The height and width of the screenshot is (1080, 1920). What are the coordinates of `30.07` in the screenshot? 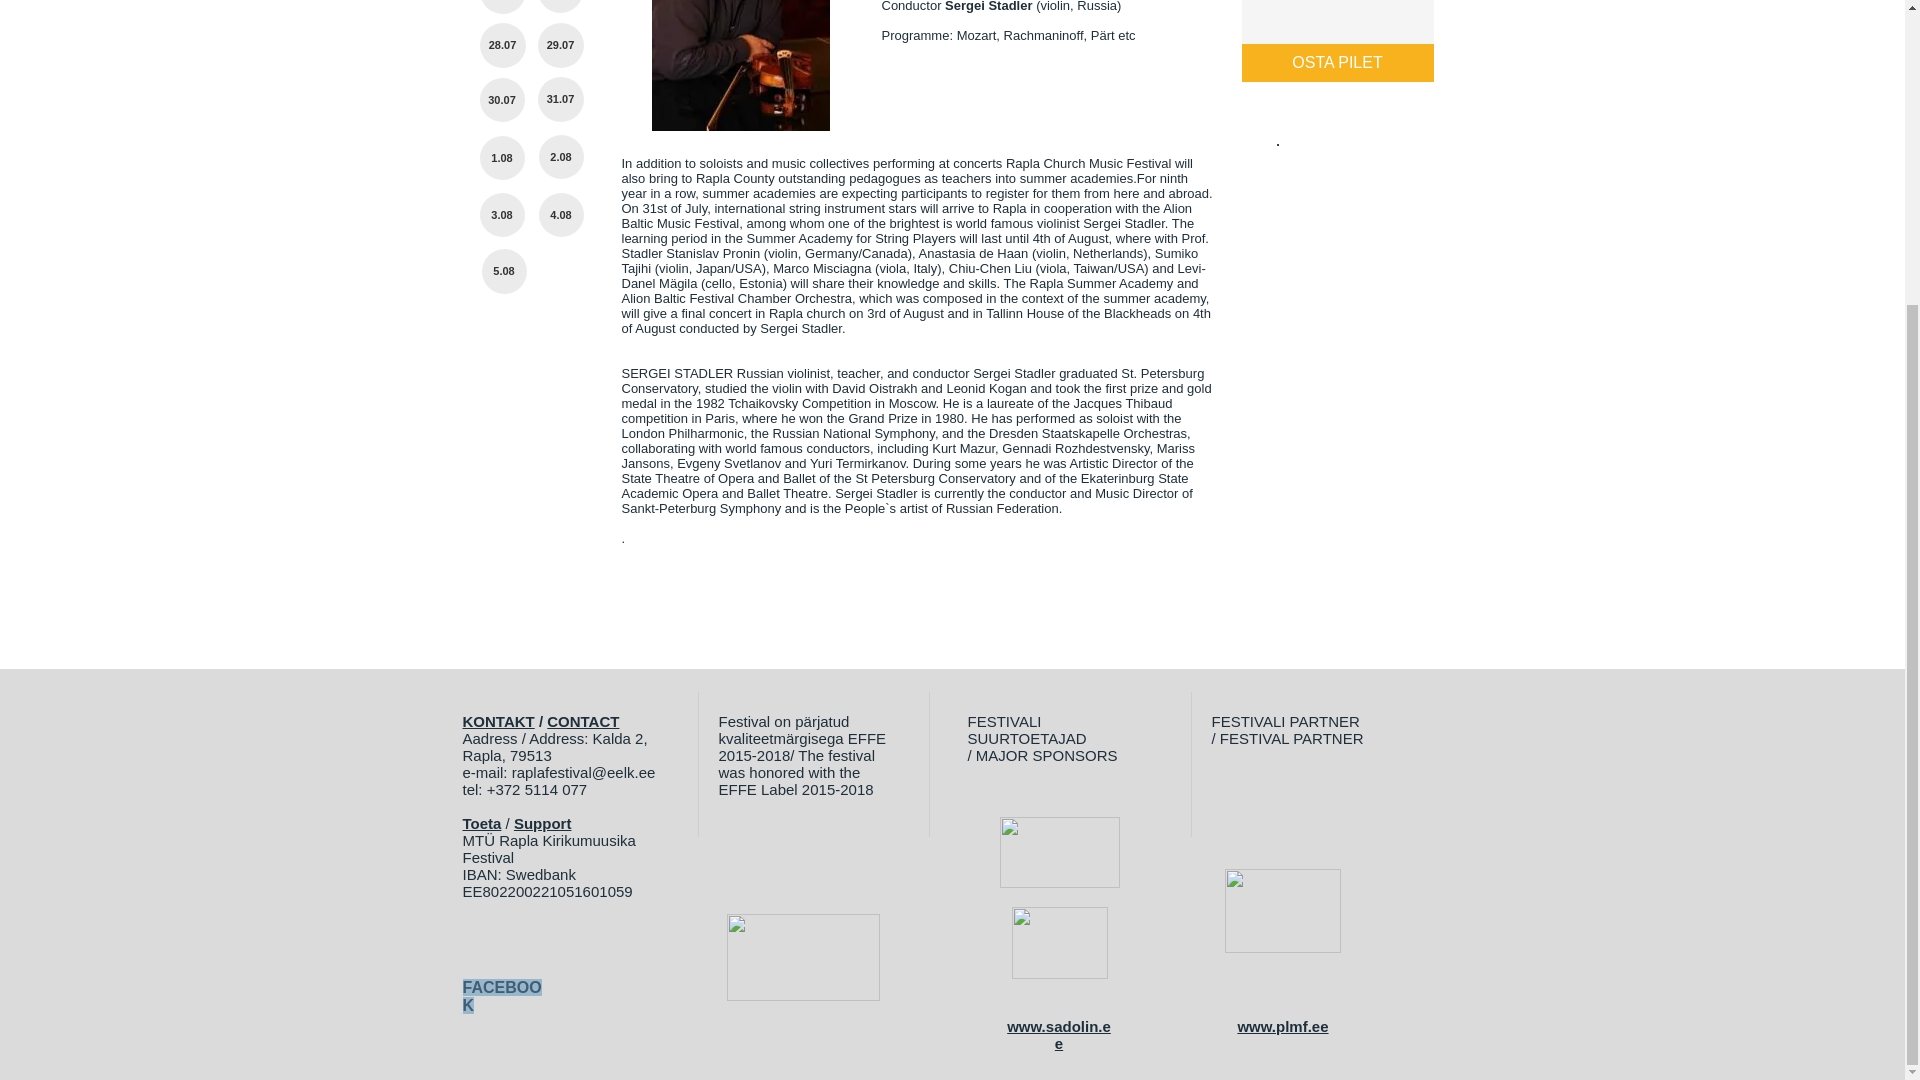 It's located at (502, 100).